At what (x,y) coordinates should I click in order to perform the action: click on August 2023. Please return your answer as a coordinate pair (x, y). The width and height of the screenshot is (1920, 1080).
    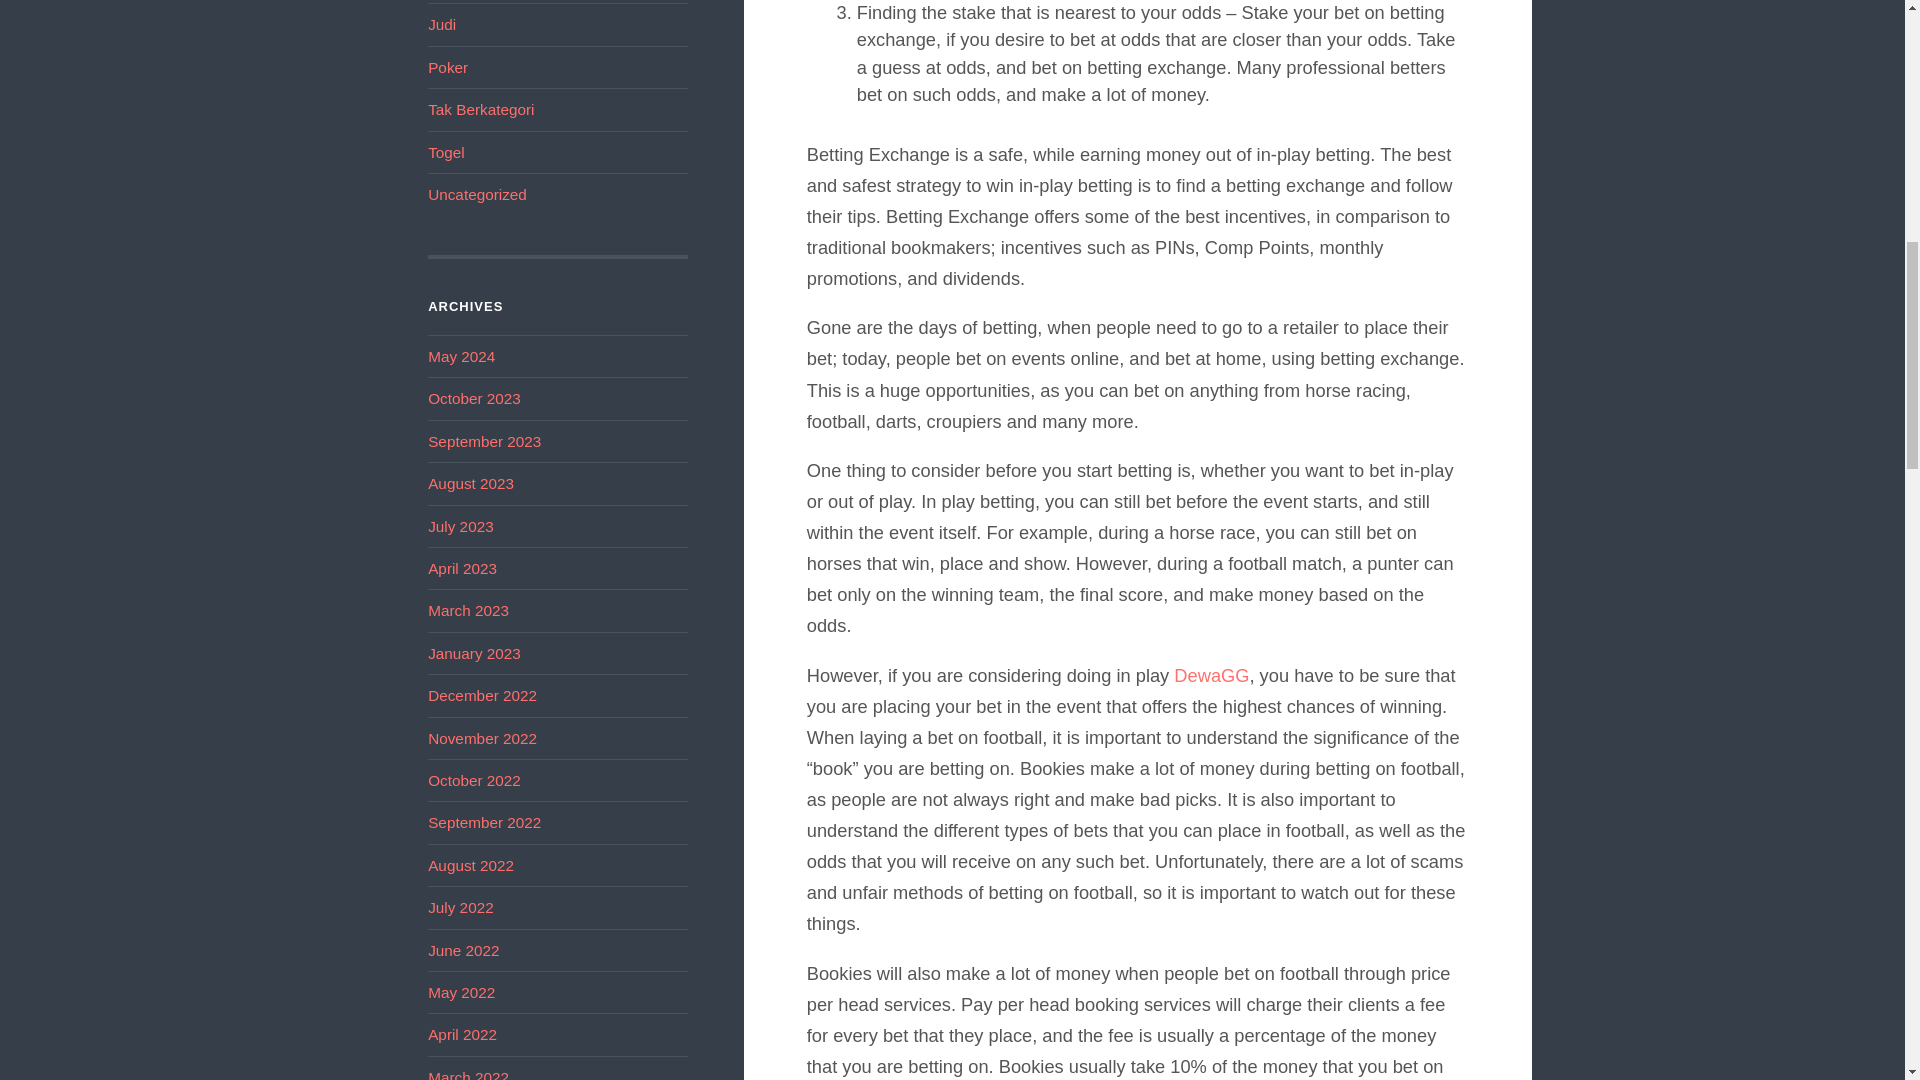
    Looking at the image, I should click on (471, 484).